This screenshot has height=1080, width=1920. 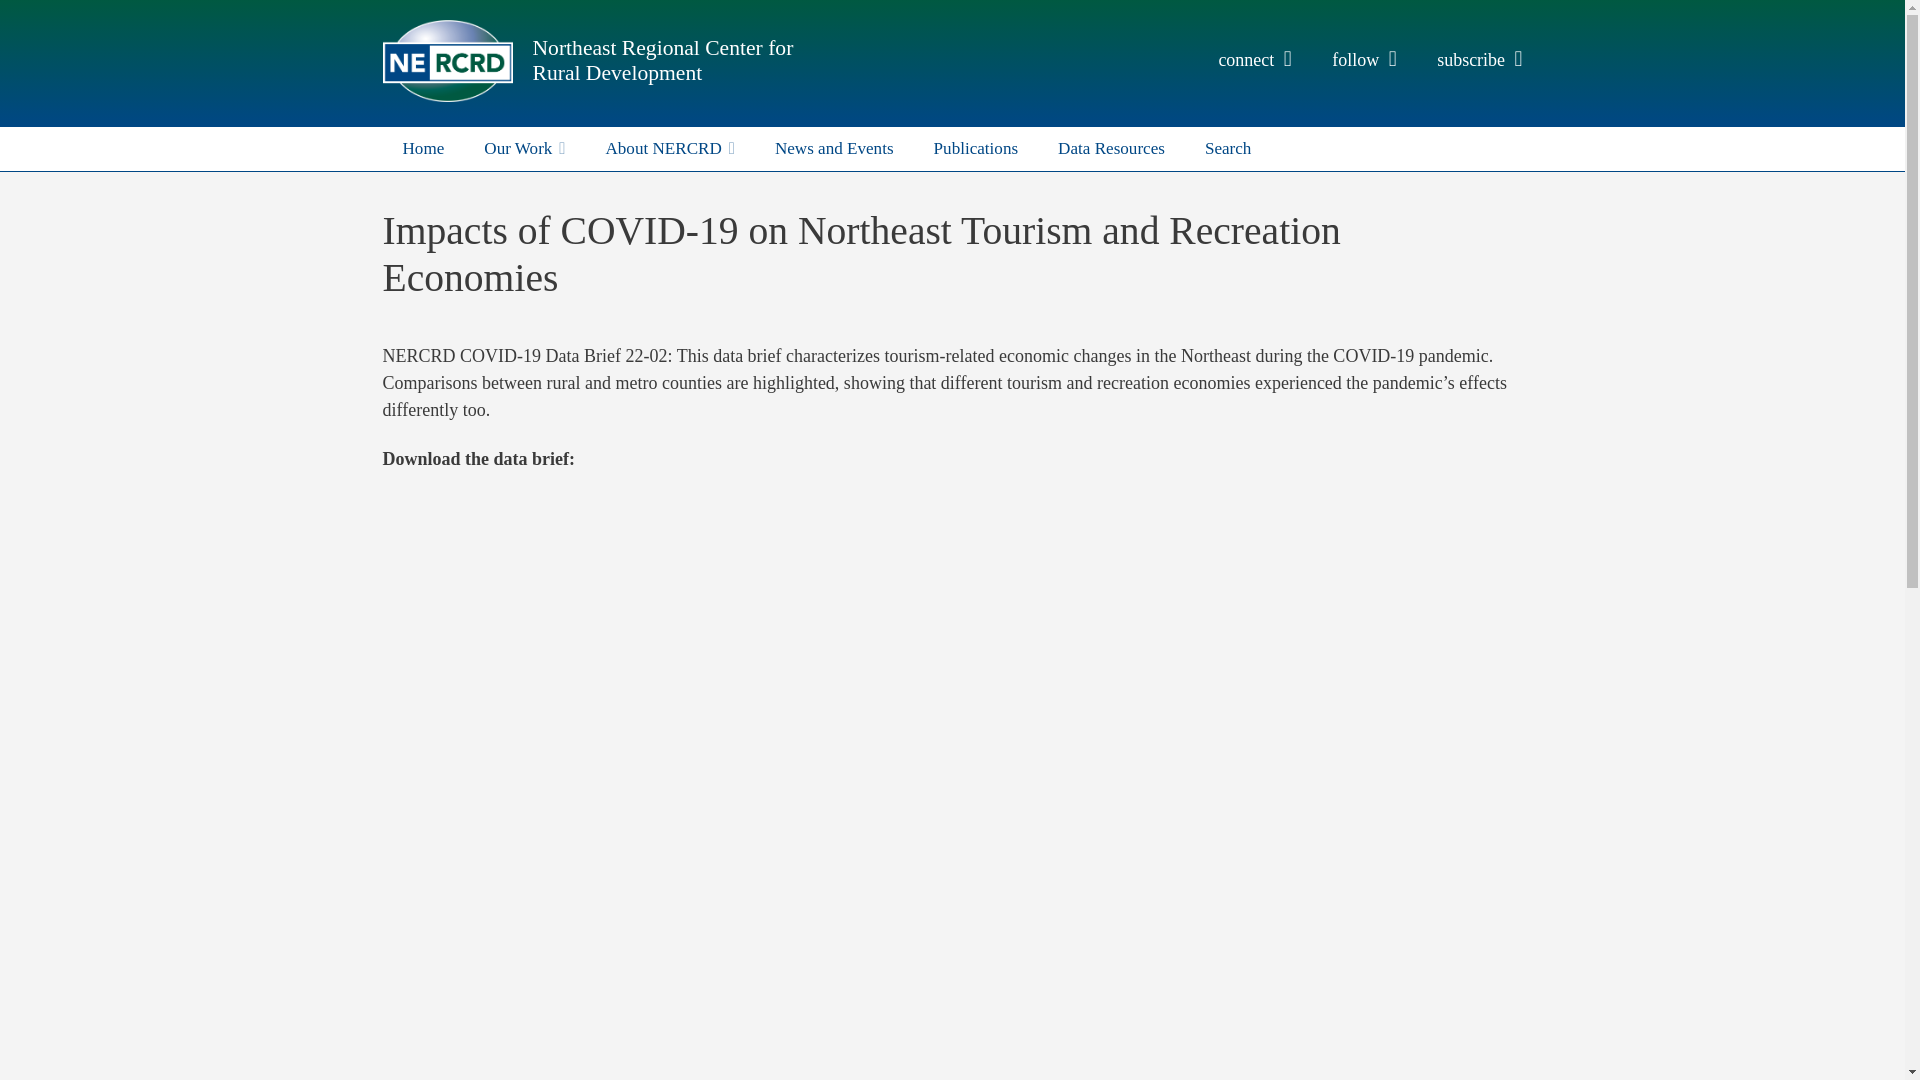 I want to click on News and Events, so click(x=834, y=148).